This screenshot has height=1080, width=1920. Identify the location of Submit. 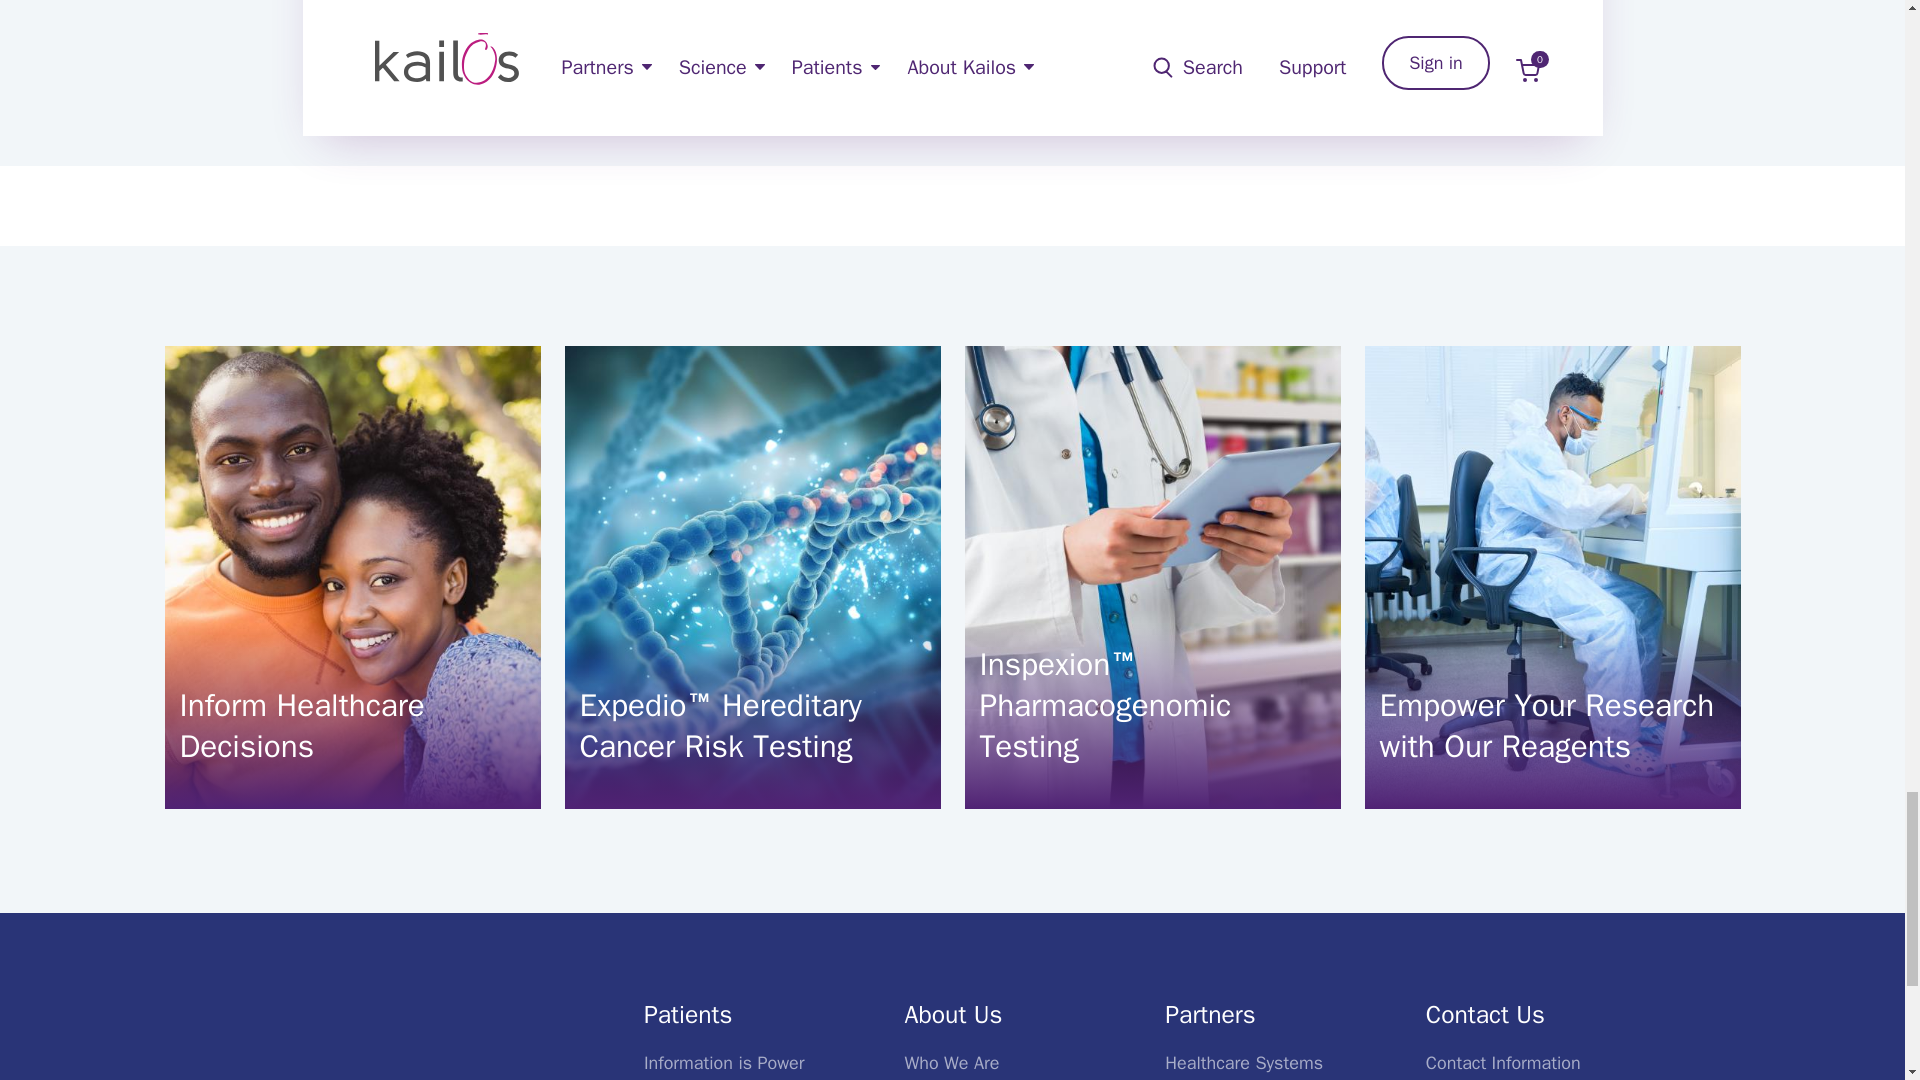
(480, 14).